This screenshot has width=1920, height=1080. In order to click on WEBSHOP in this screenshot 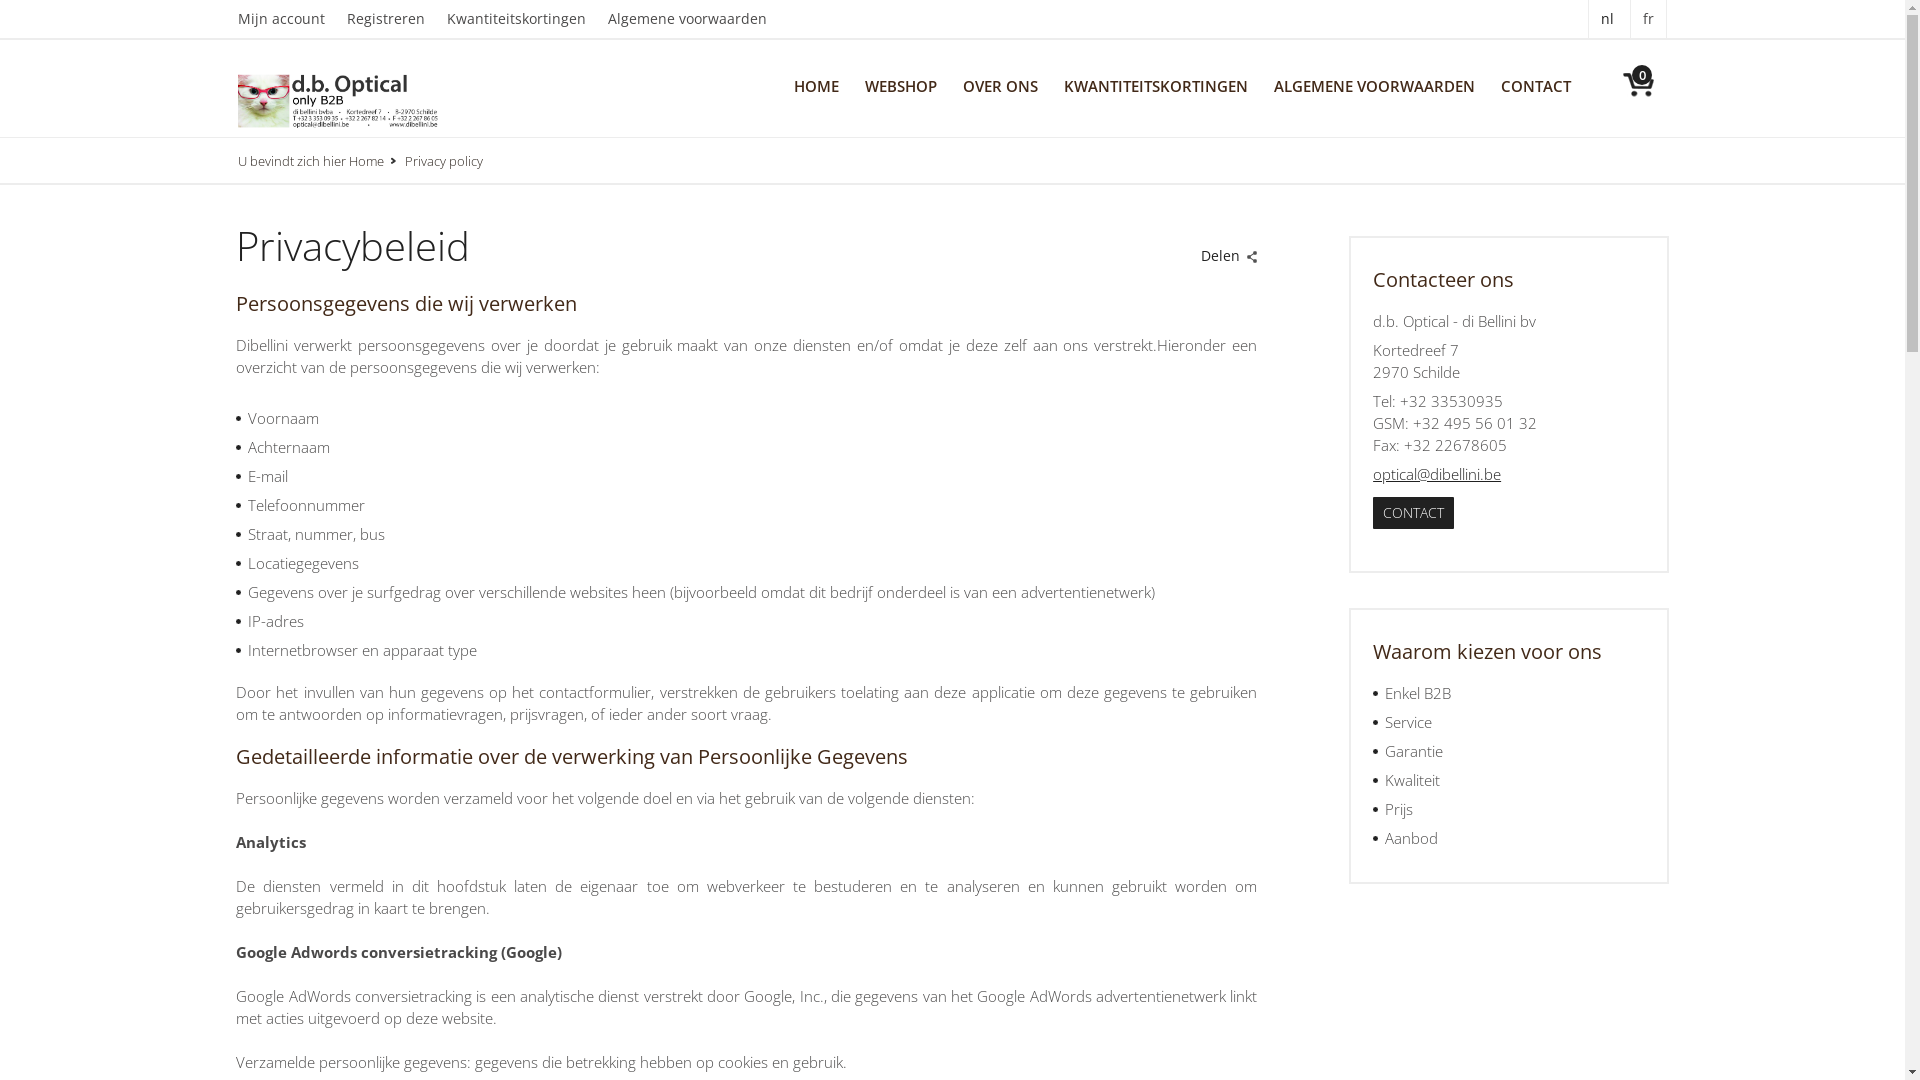, I will do `click(901, 84)`.